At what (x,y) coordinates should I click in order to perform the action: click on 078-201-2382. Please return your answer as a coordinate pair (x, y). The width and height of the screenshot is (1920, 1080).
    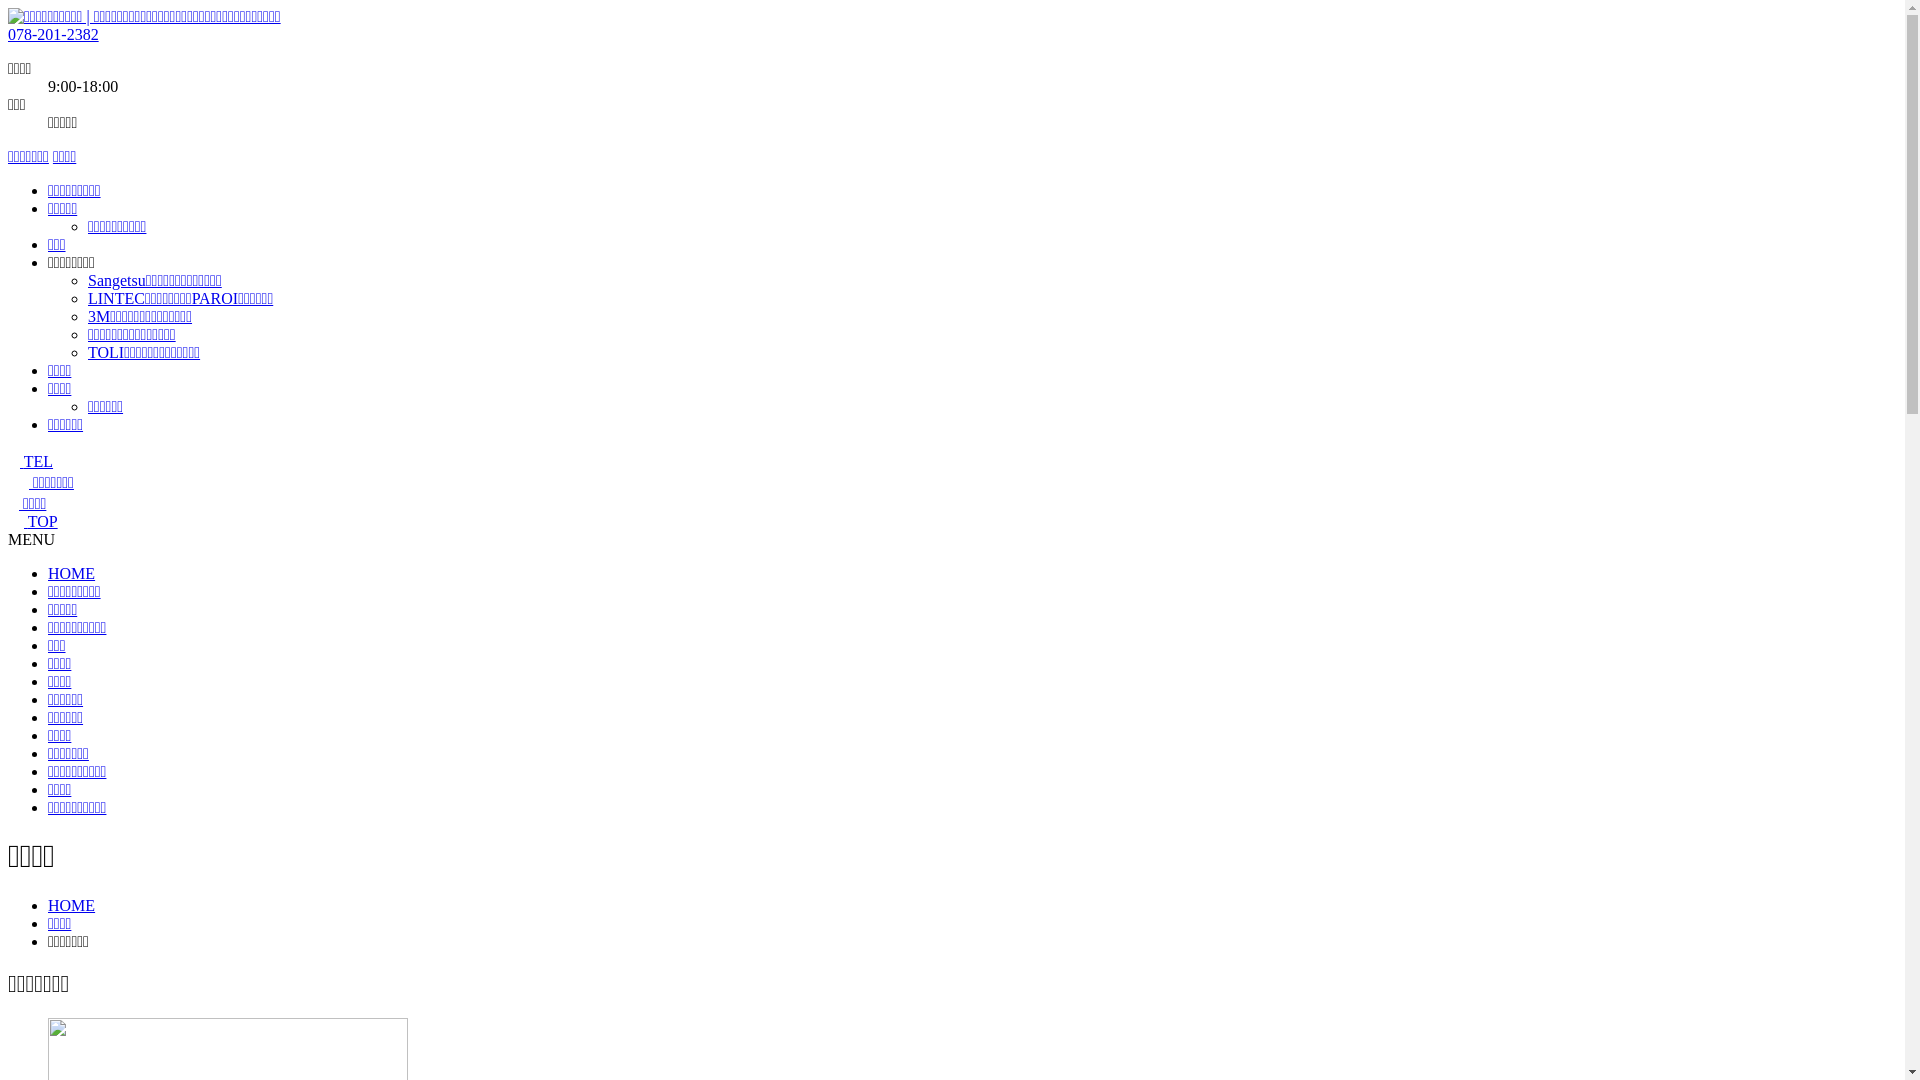
    Looking at the image, I should click on (54, 34).